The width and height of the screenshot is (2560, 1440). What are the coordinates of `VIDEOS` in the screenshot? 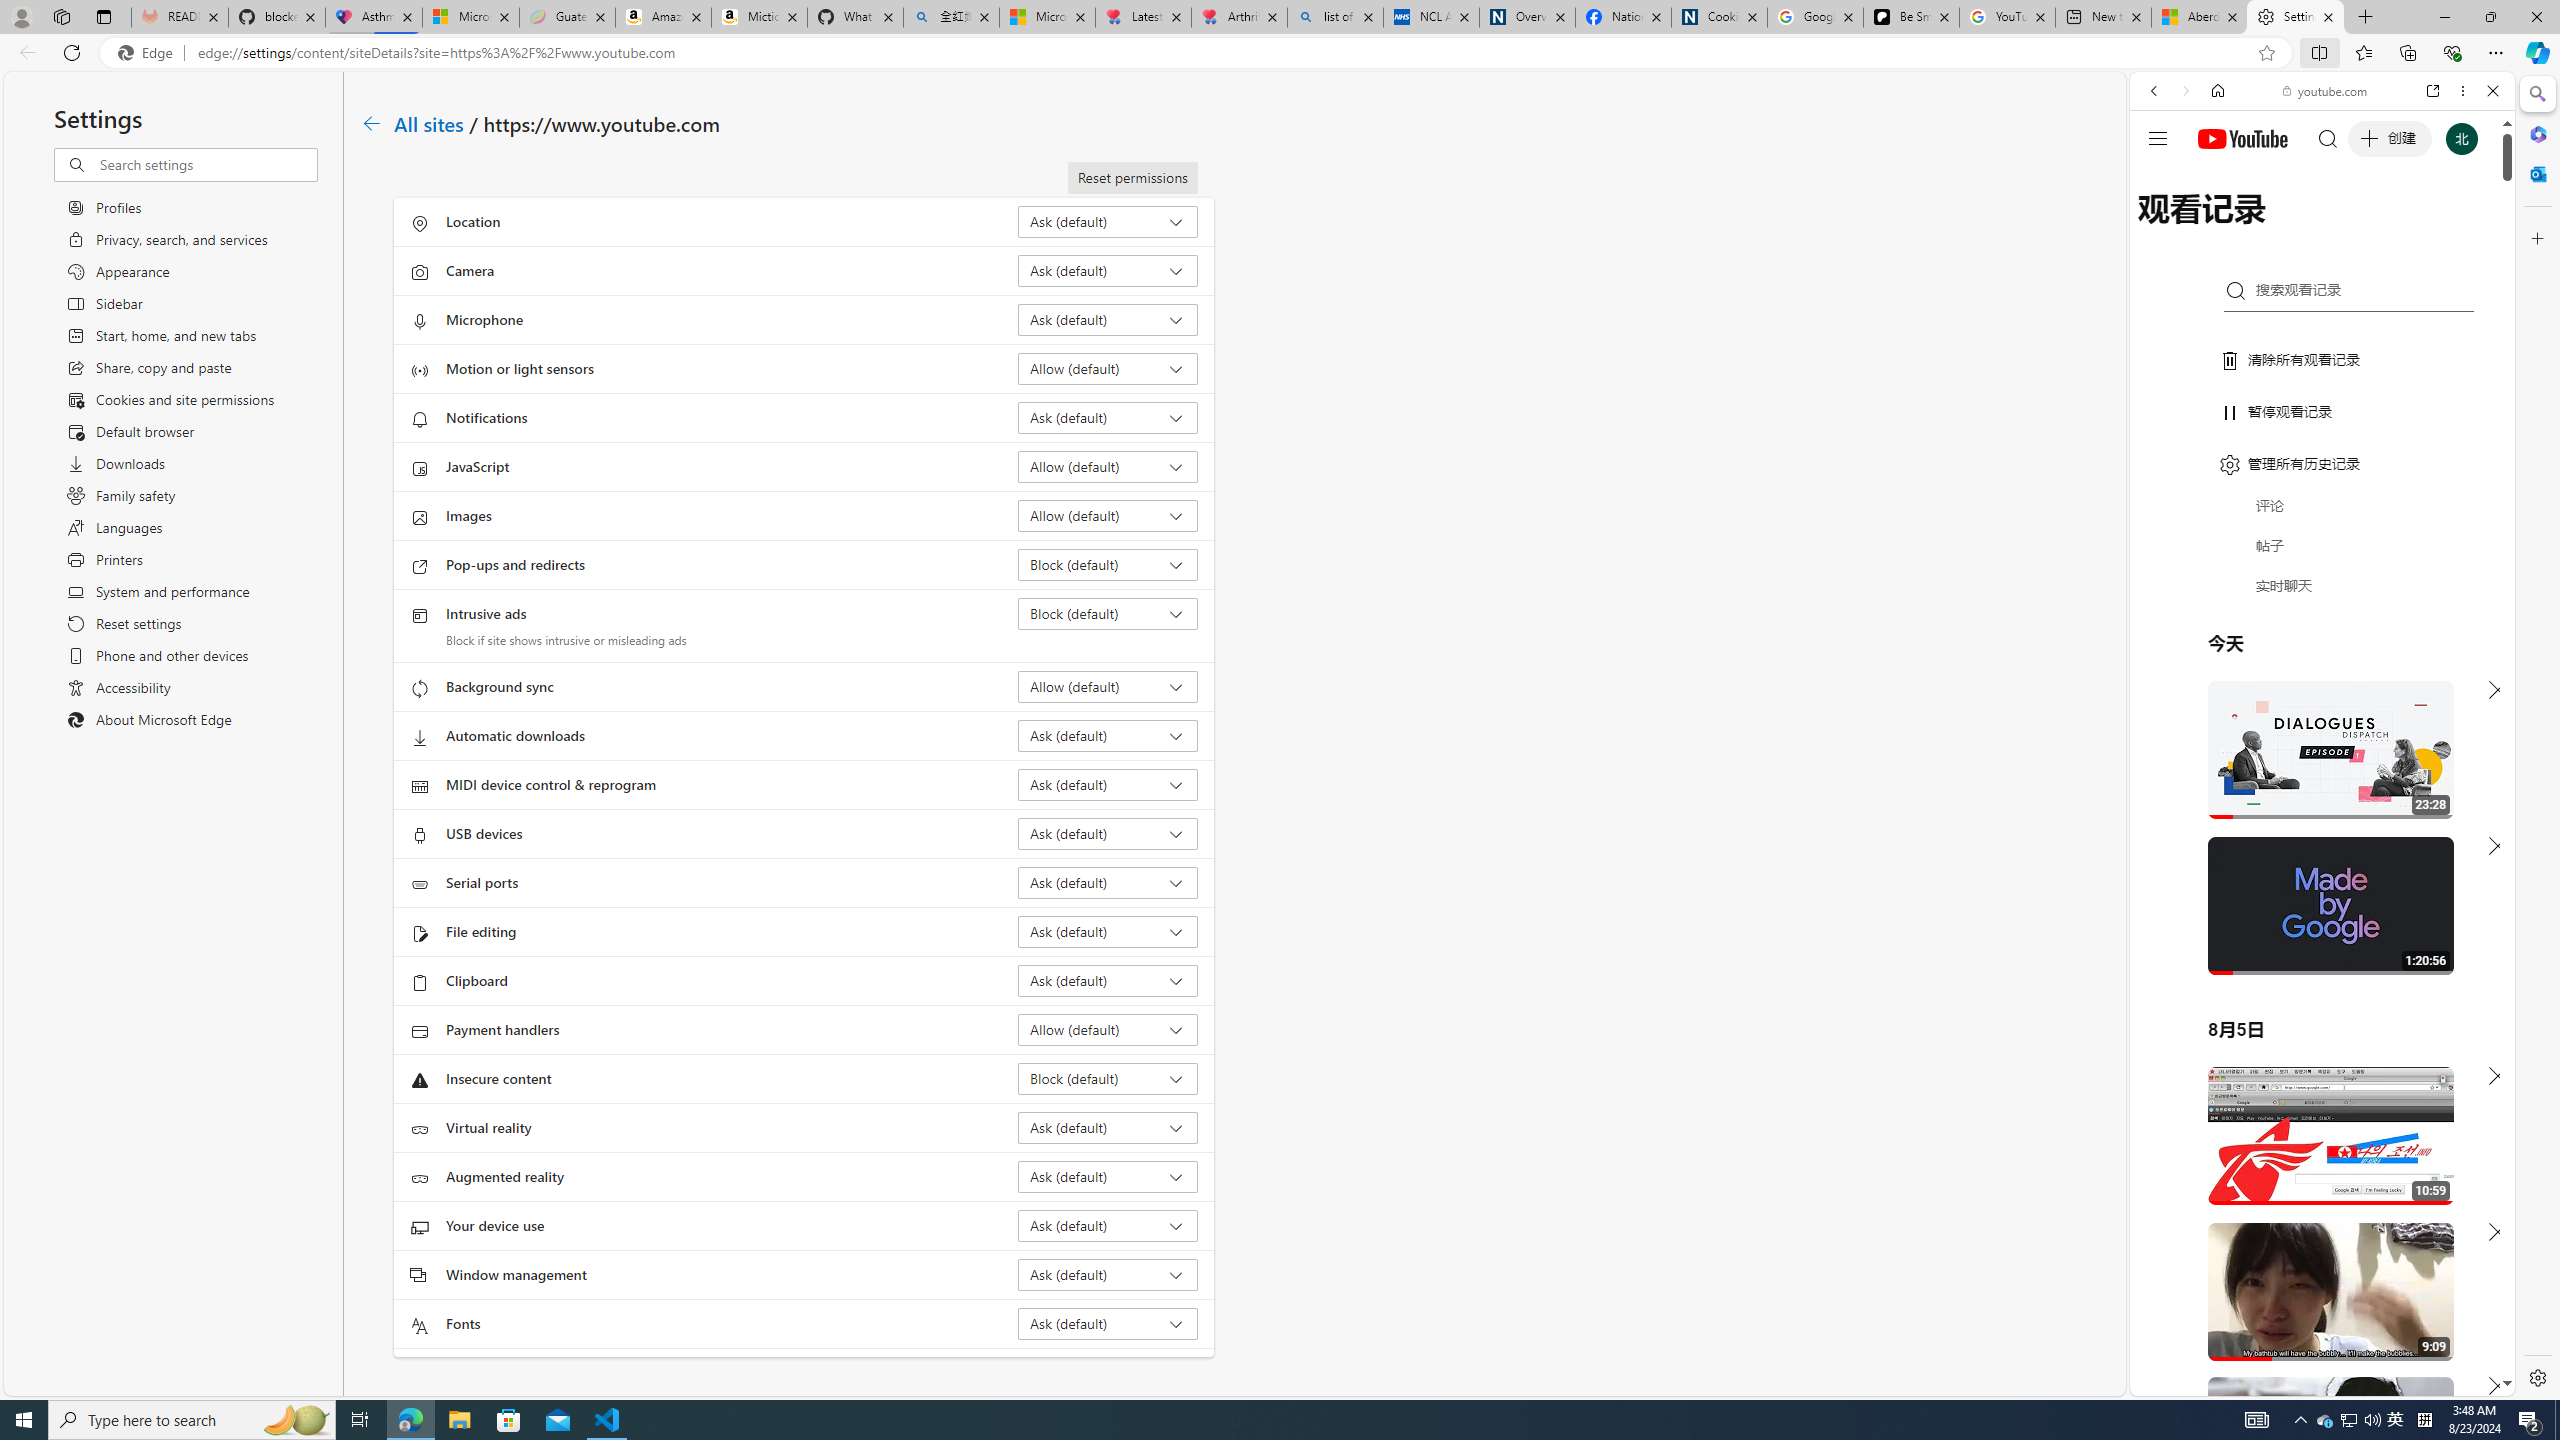 It's located at (2287, 229).